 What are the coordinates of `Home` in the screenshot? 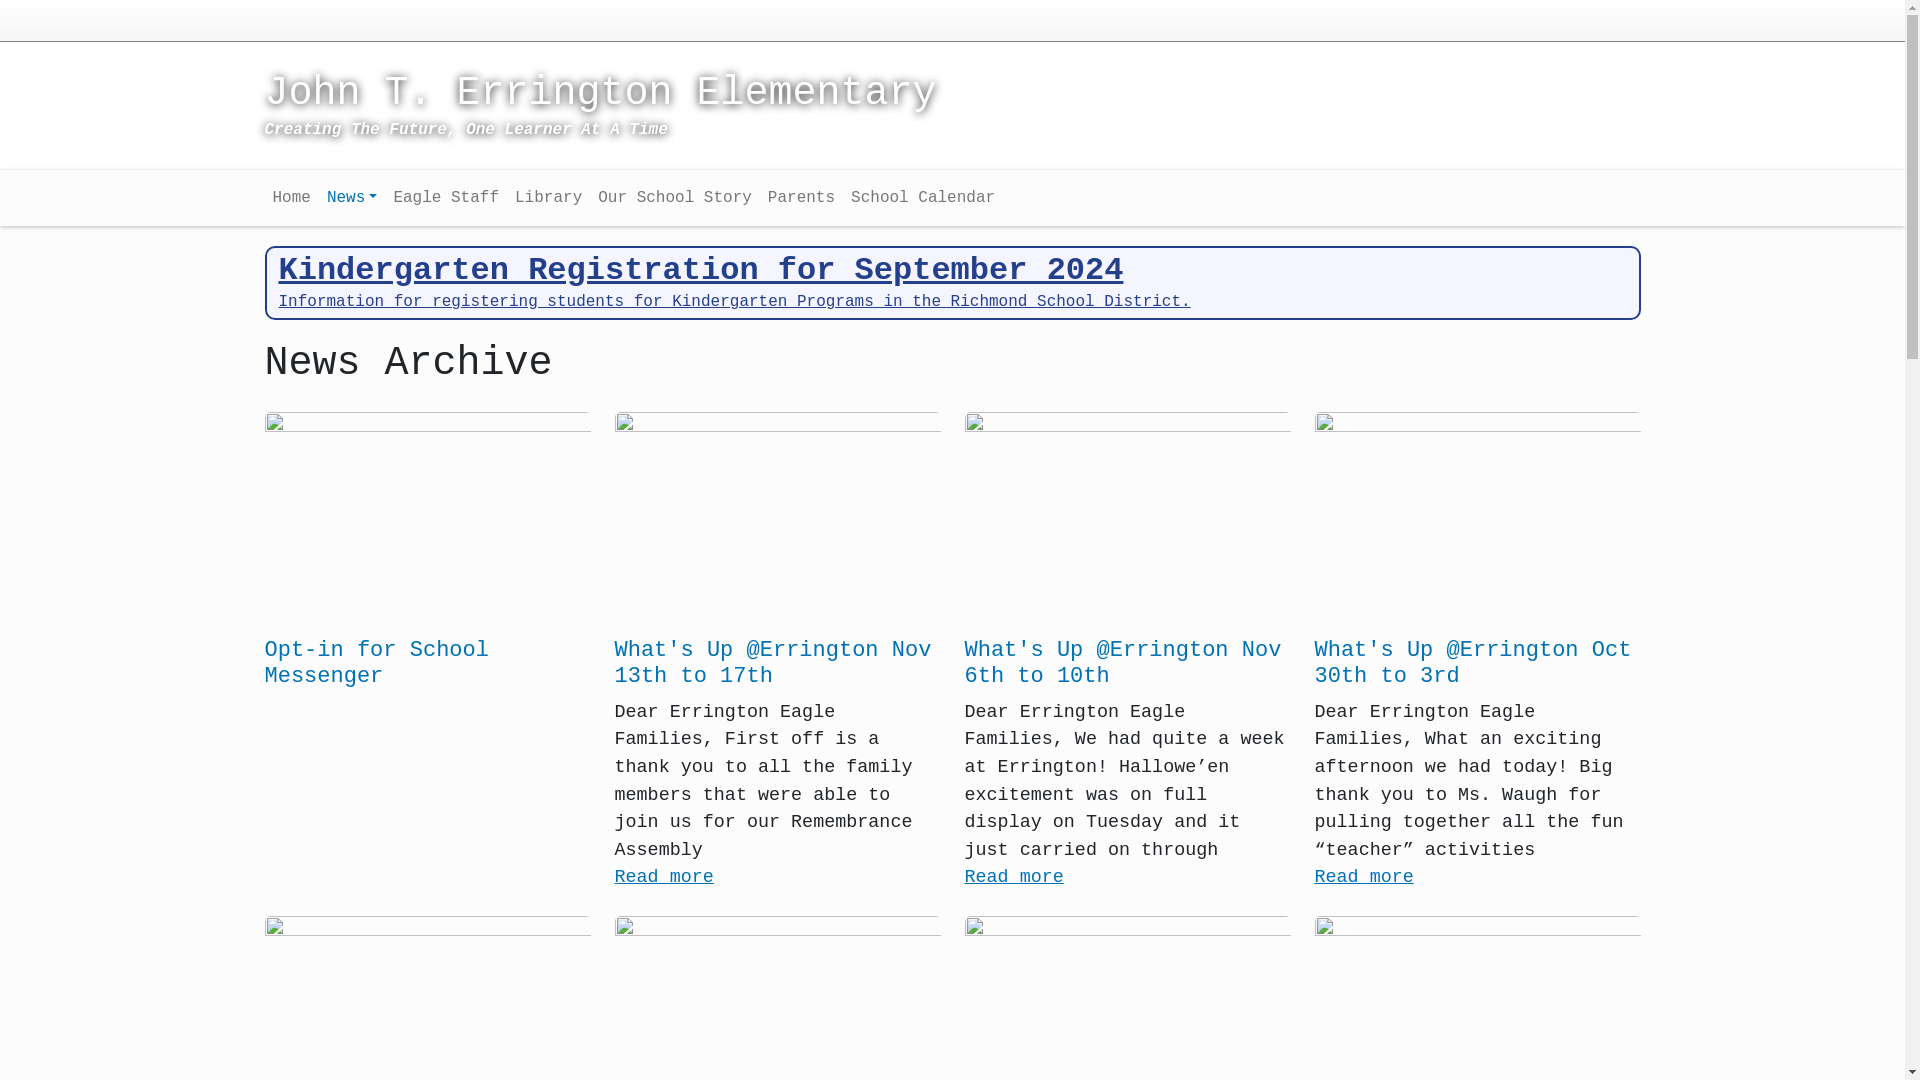 It's located at (291, 198).